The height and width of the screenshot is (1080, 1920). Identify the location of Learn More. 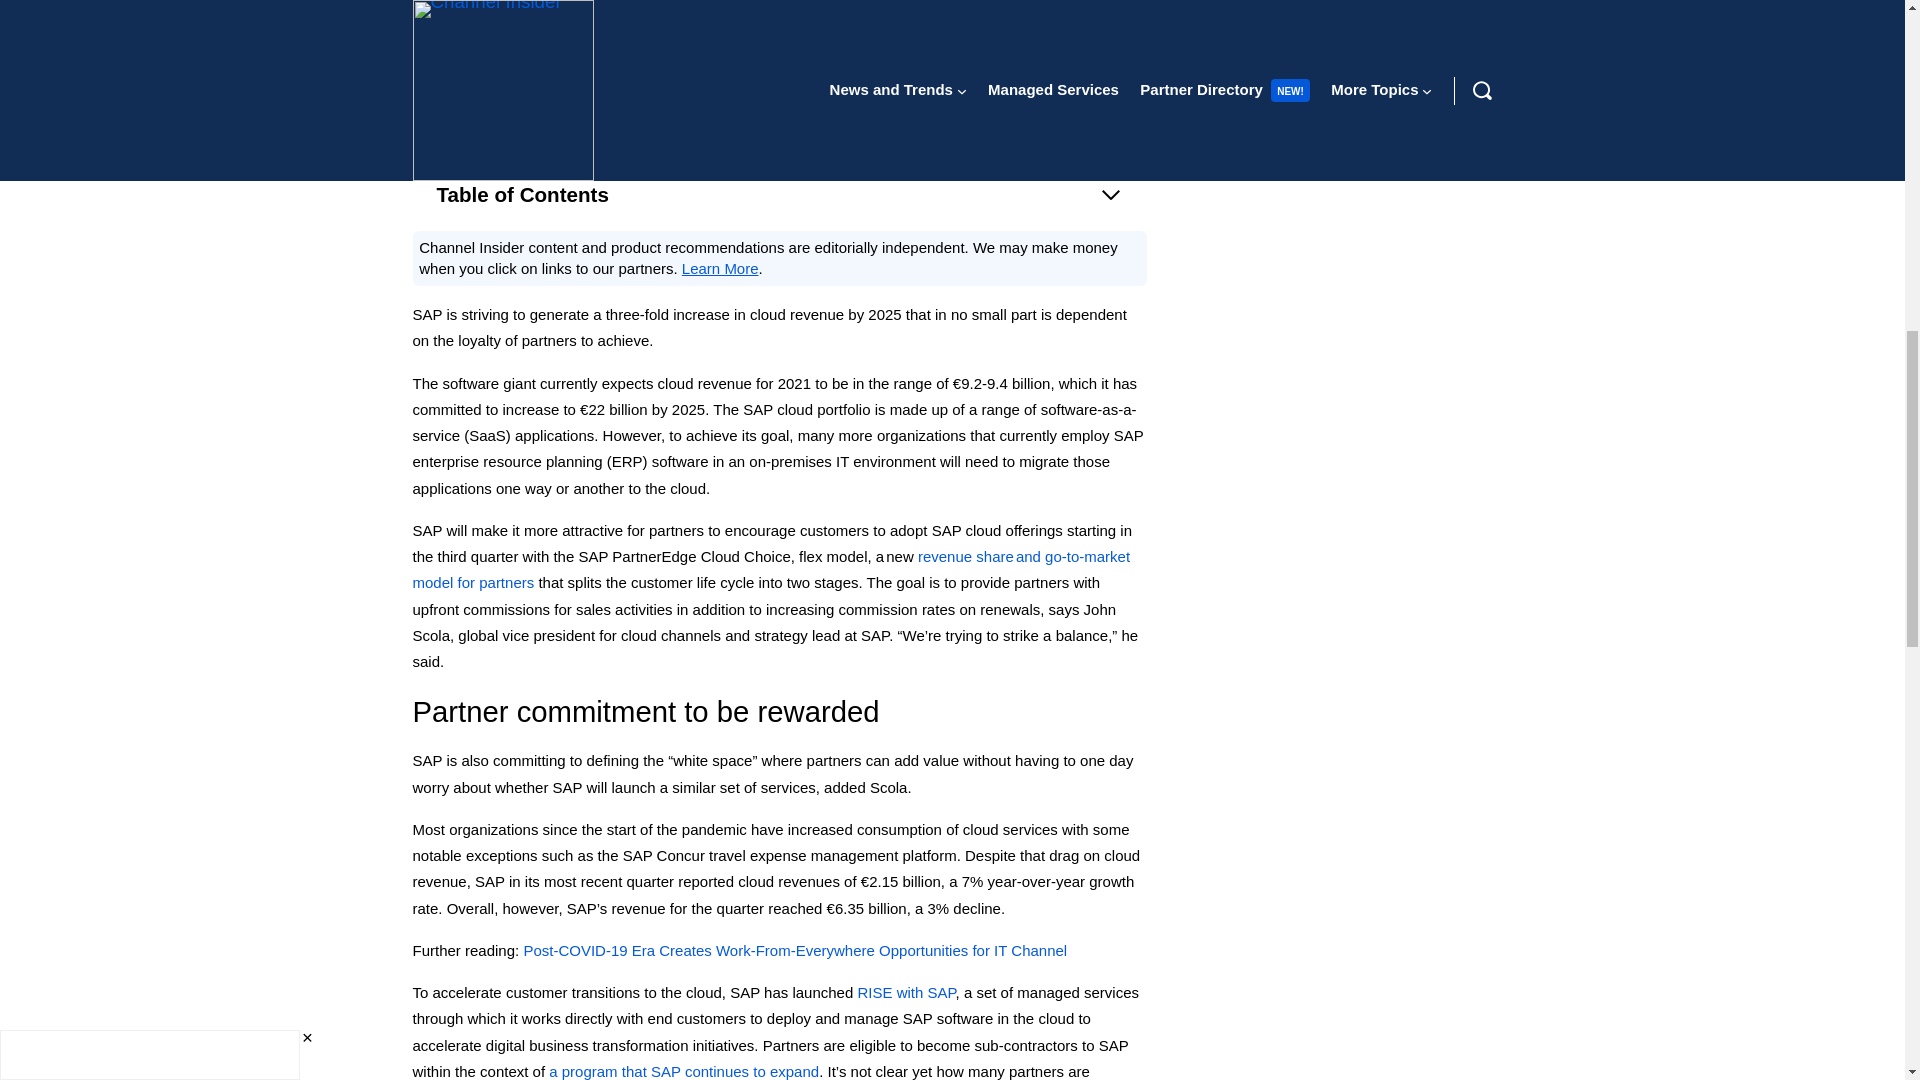
(720, 268).